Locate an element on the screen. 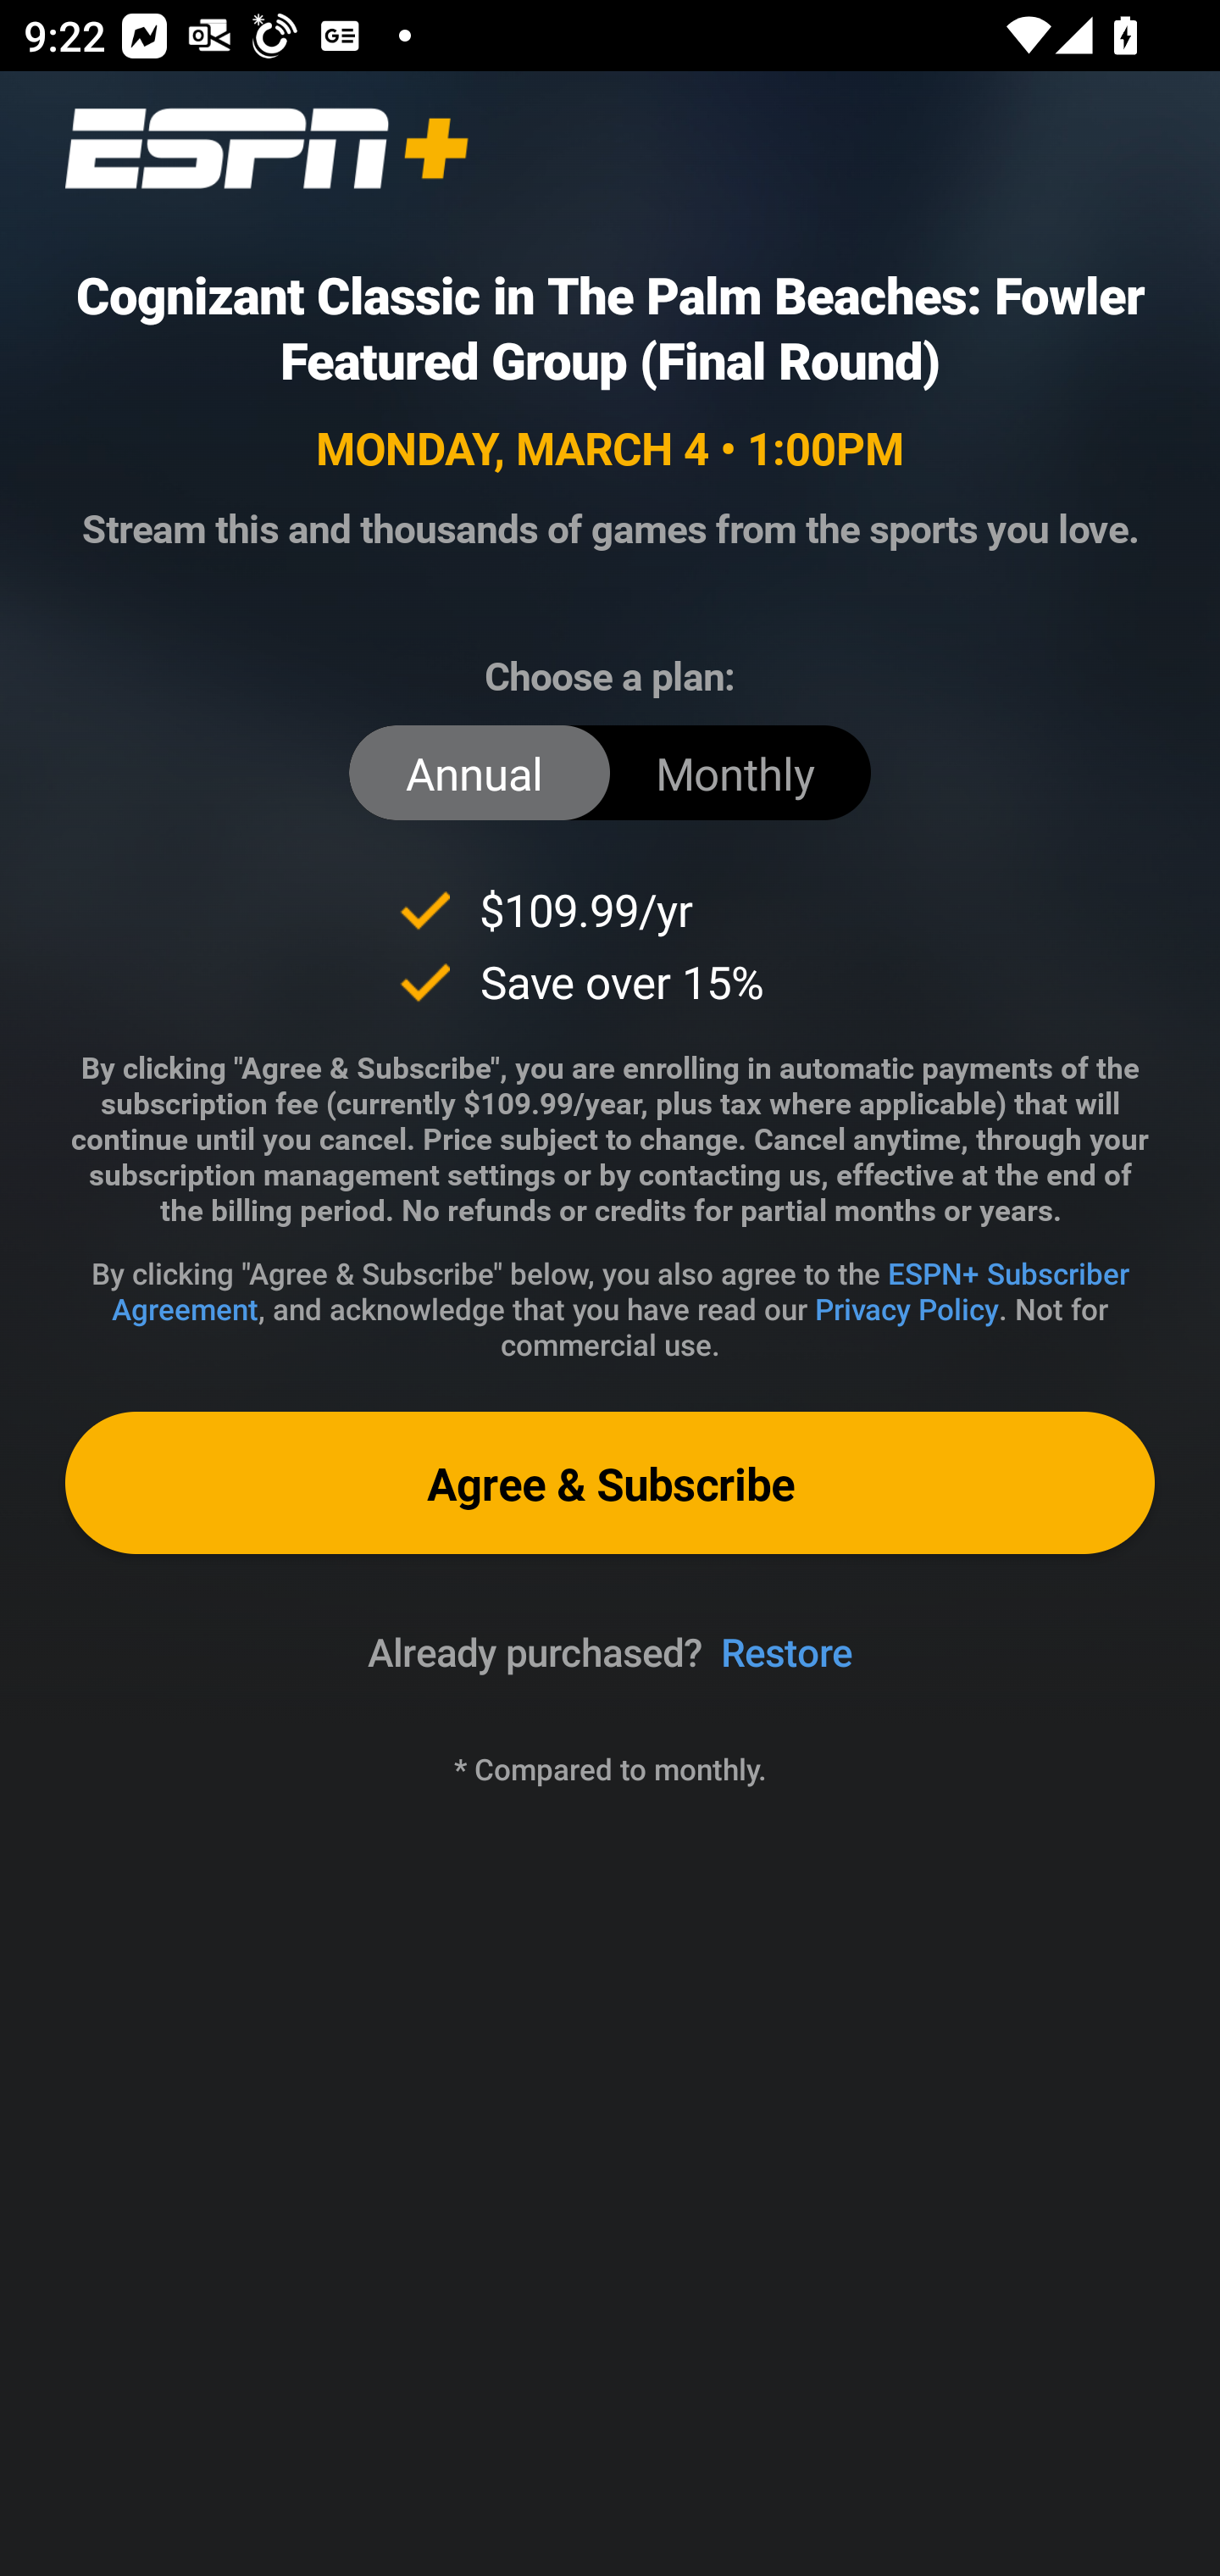  Agree & Subscribe is located at coordinates (610, 1482).